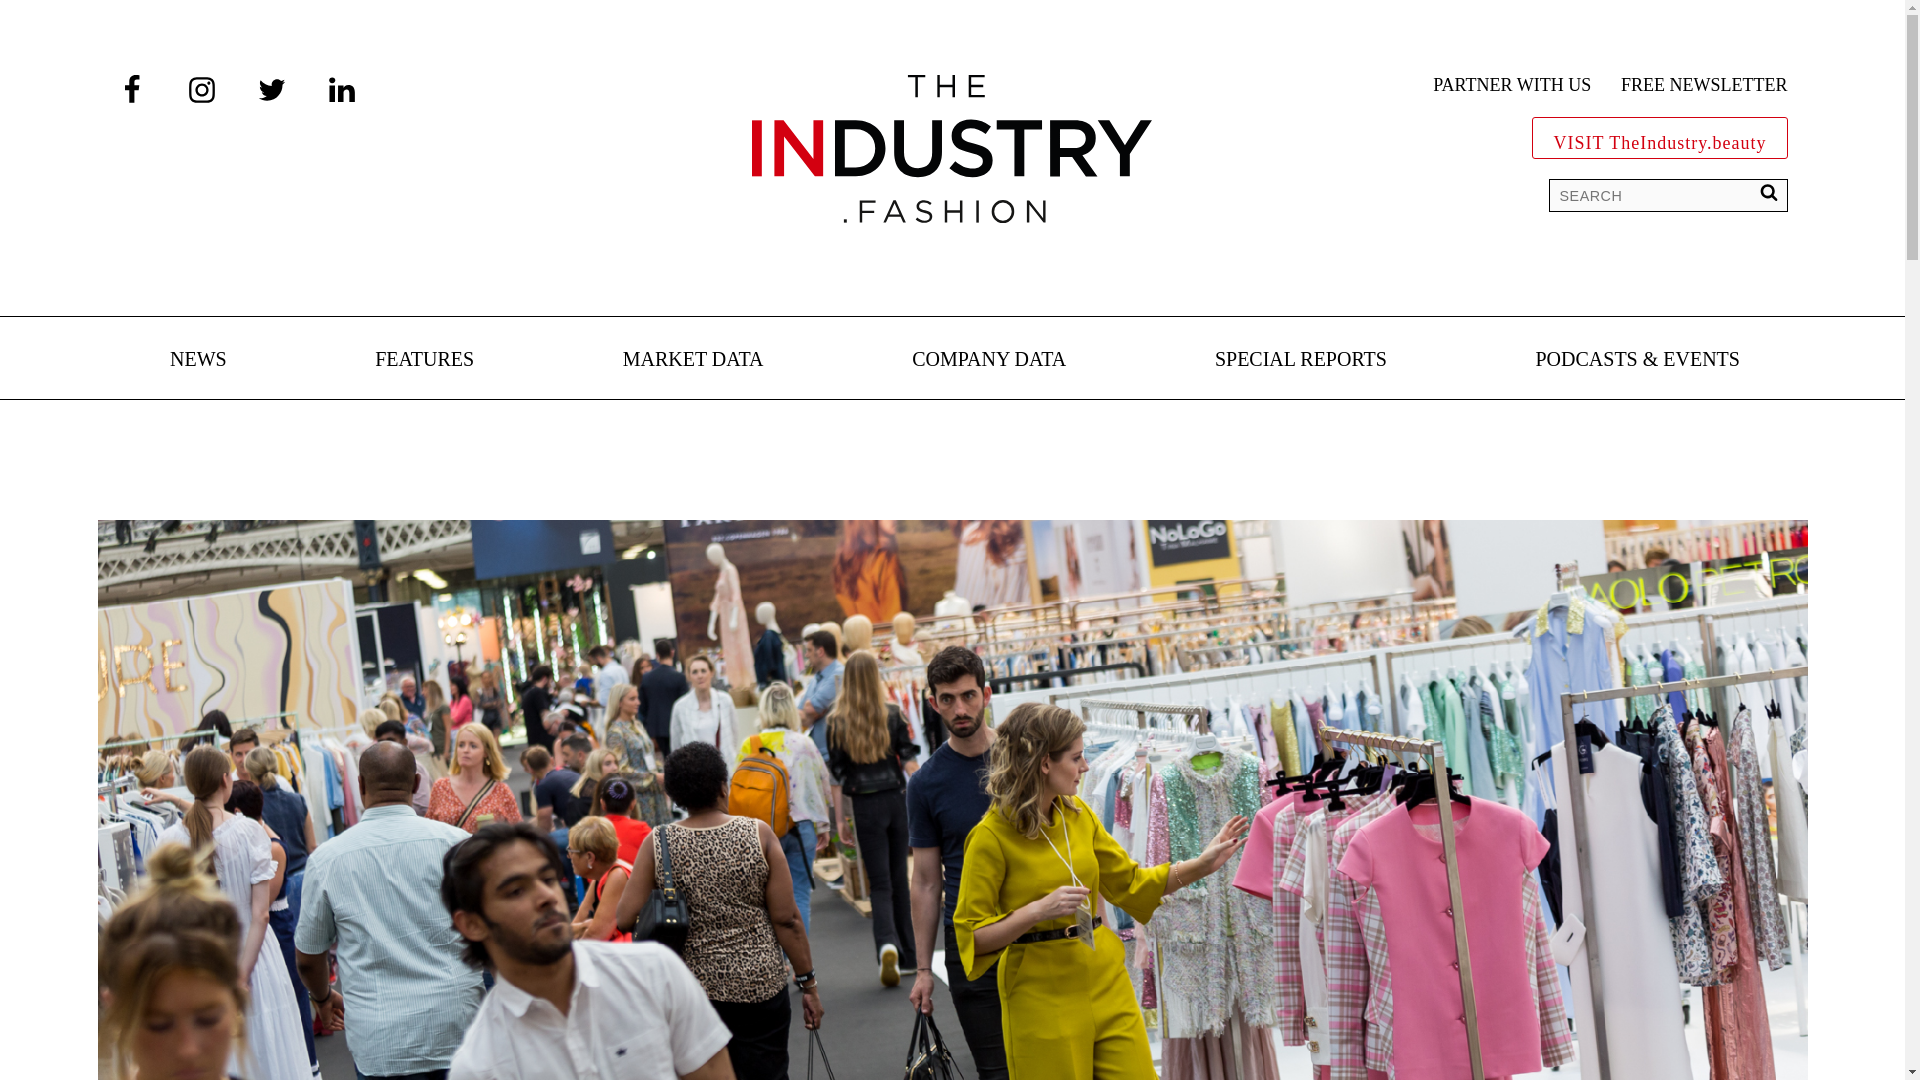 This screenshot has height=1080, width=1920. What do you see at coordinates (30, 20) in the screenshot?
I see `Go` at bounding box center [30, 20].